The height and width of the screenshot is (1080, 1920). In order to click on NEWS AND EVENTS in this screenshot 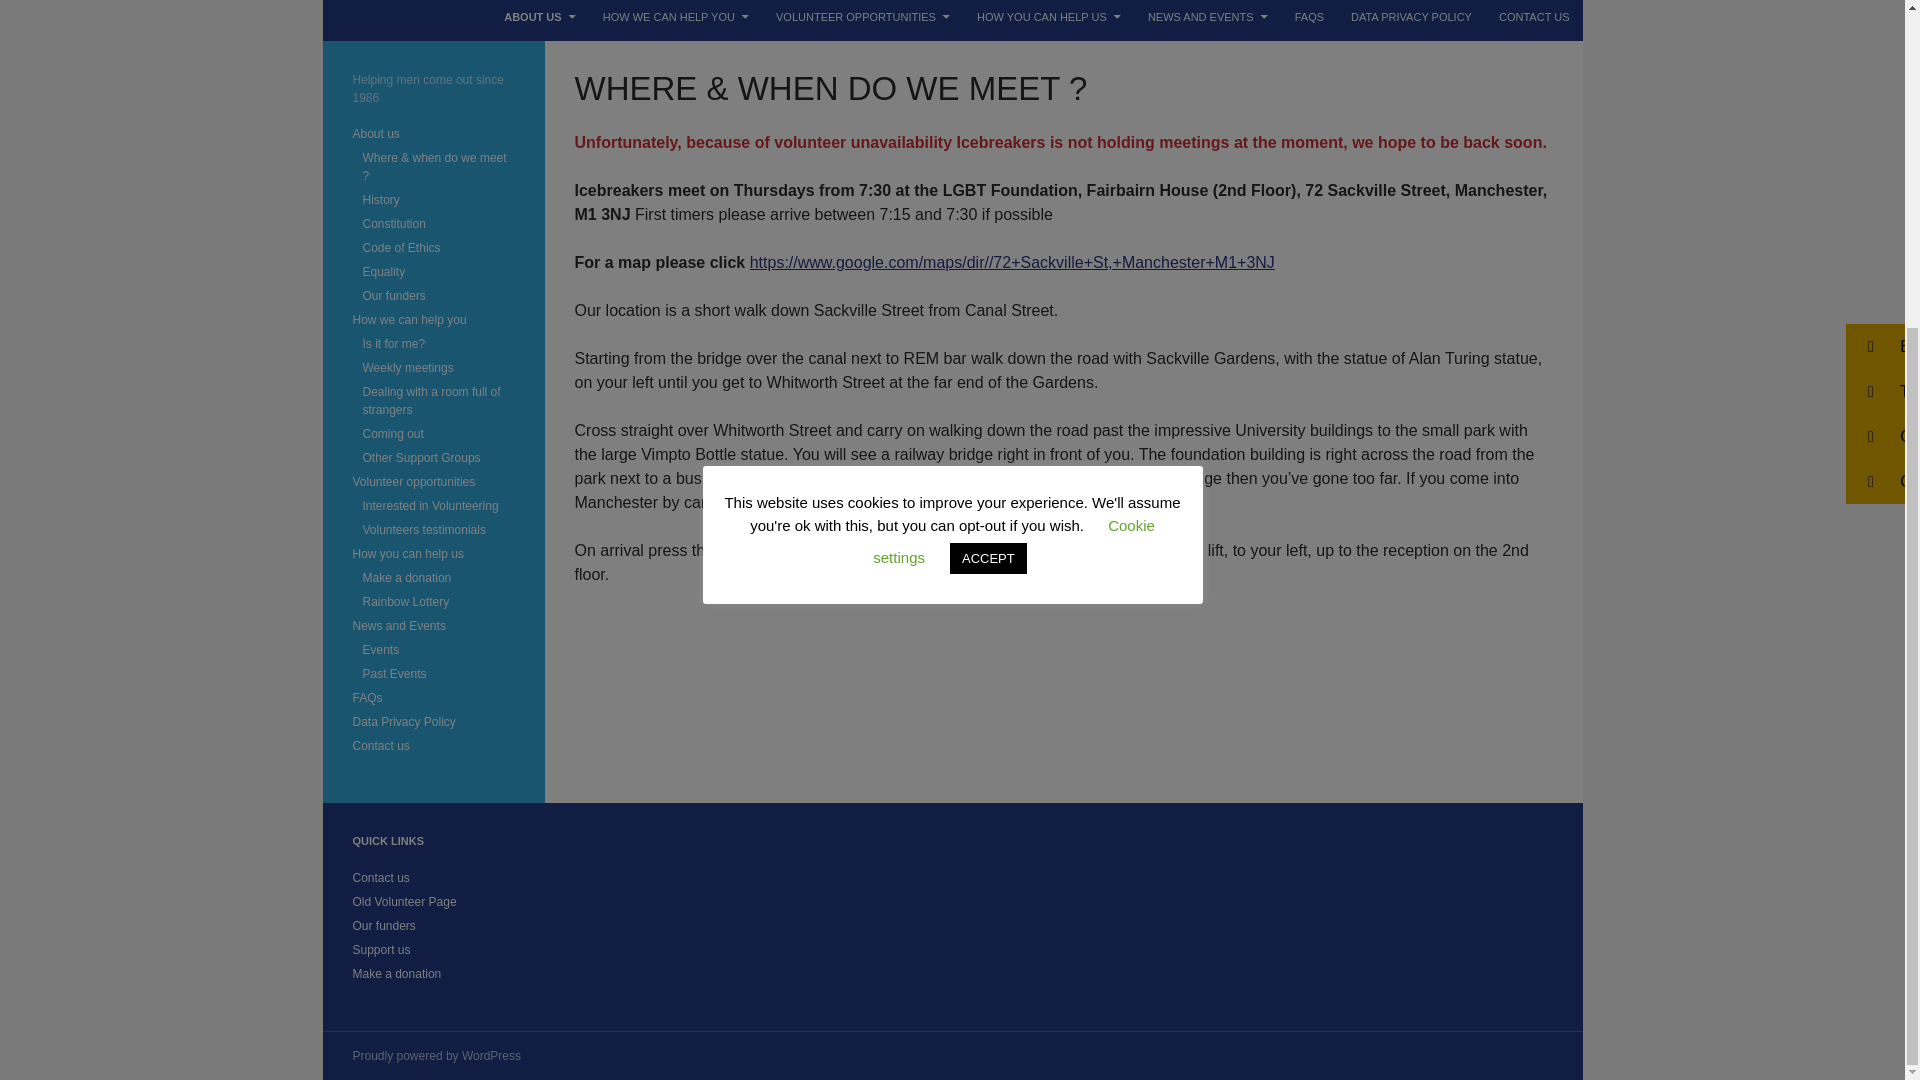, I will do `click(1208, 20)`.